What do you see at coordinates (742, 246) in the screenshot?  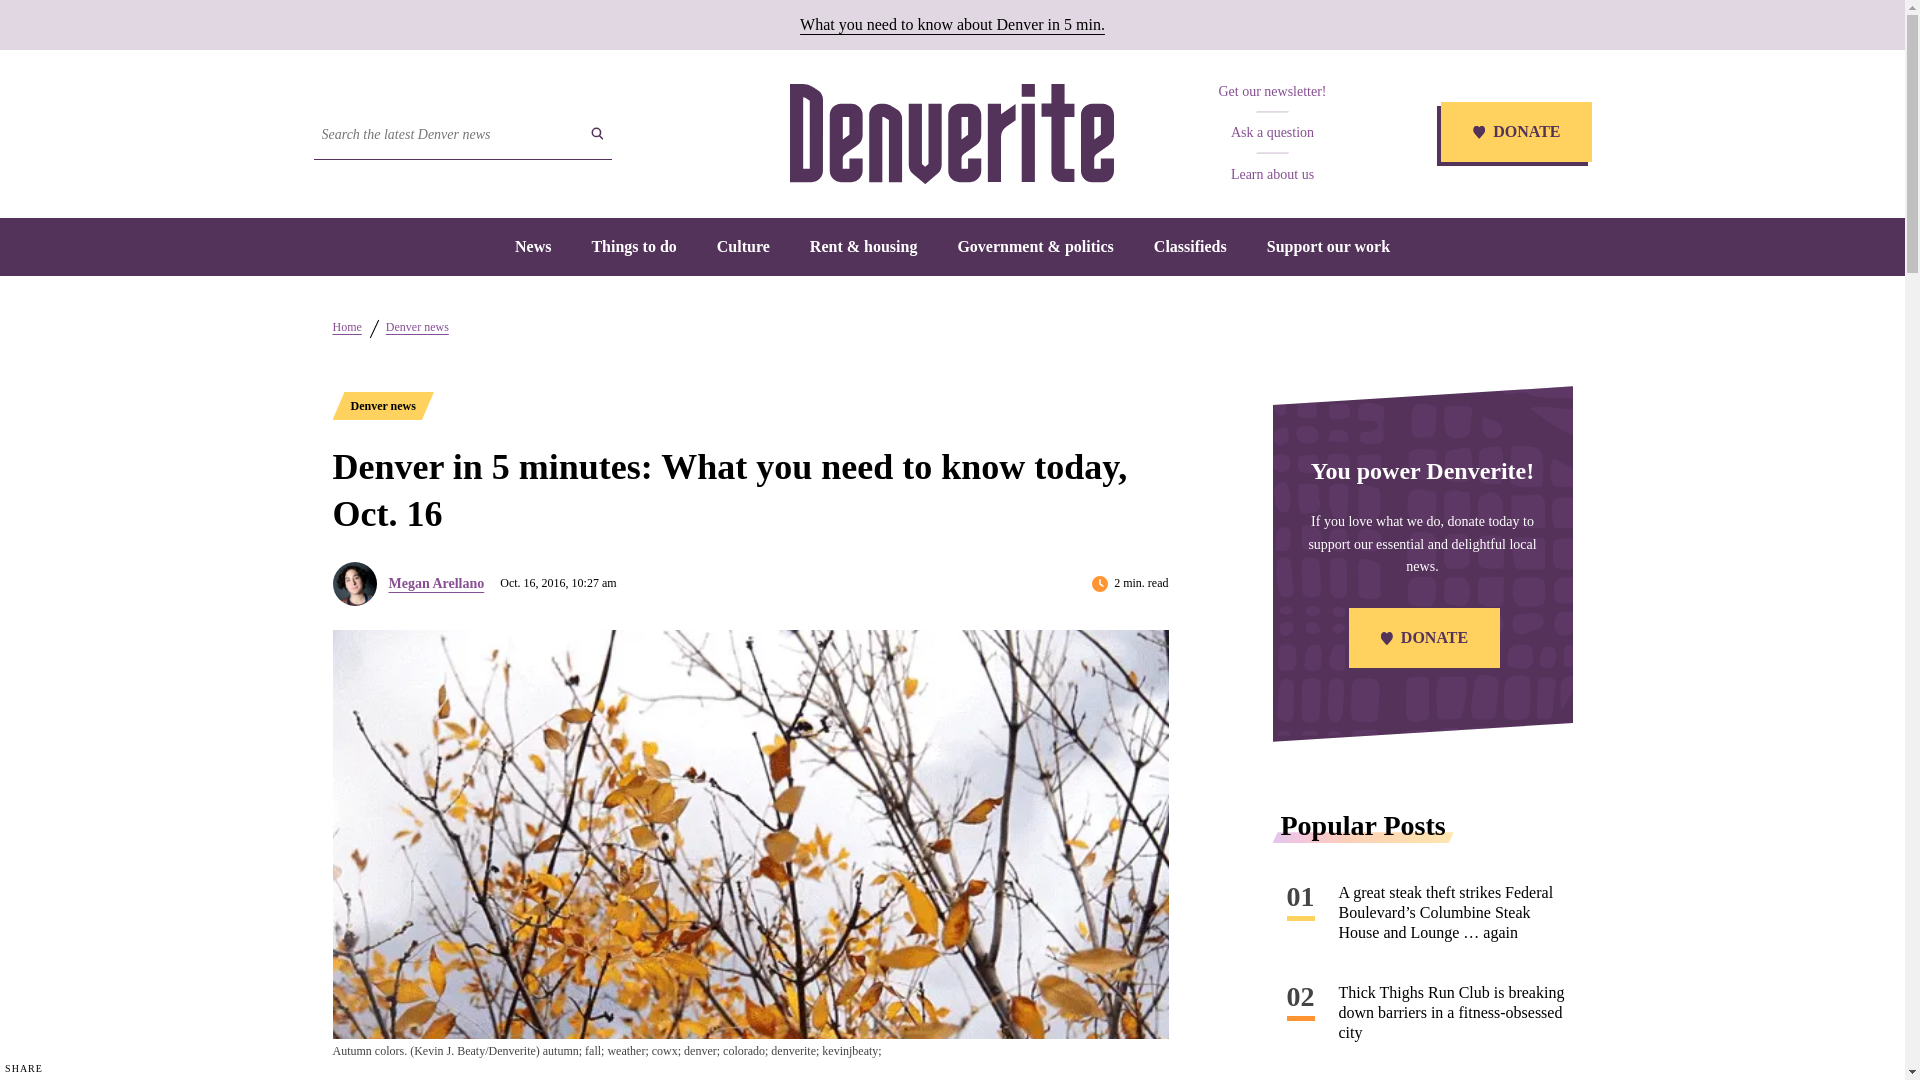 I see `Culture` at bounding box center [742, 246].